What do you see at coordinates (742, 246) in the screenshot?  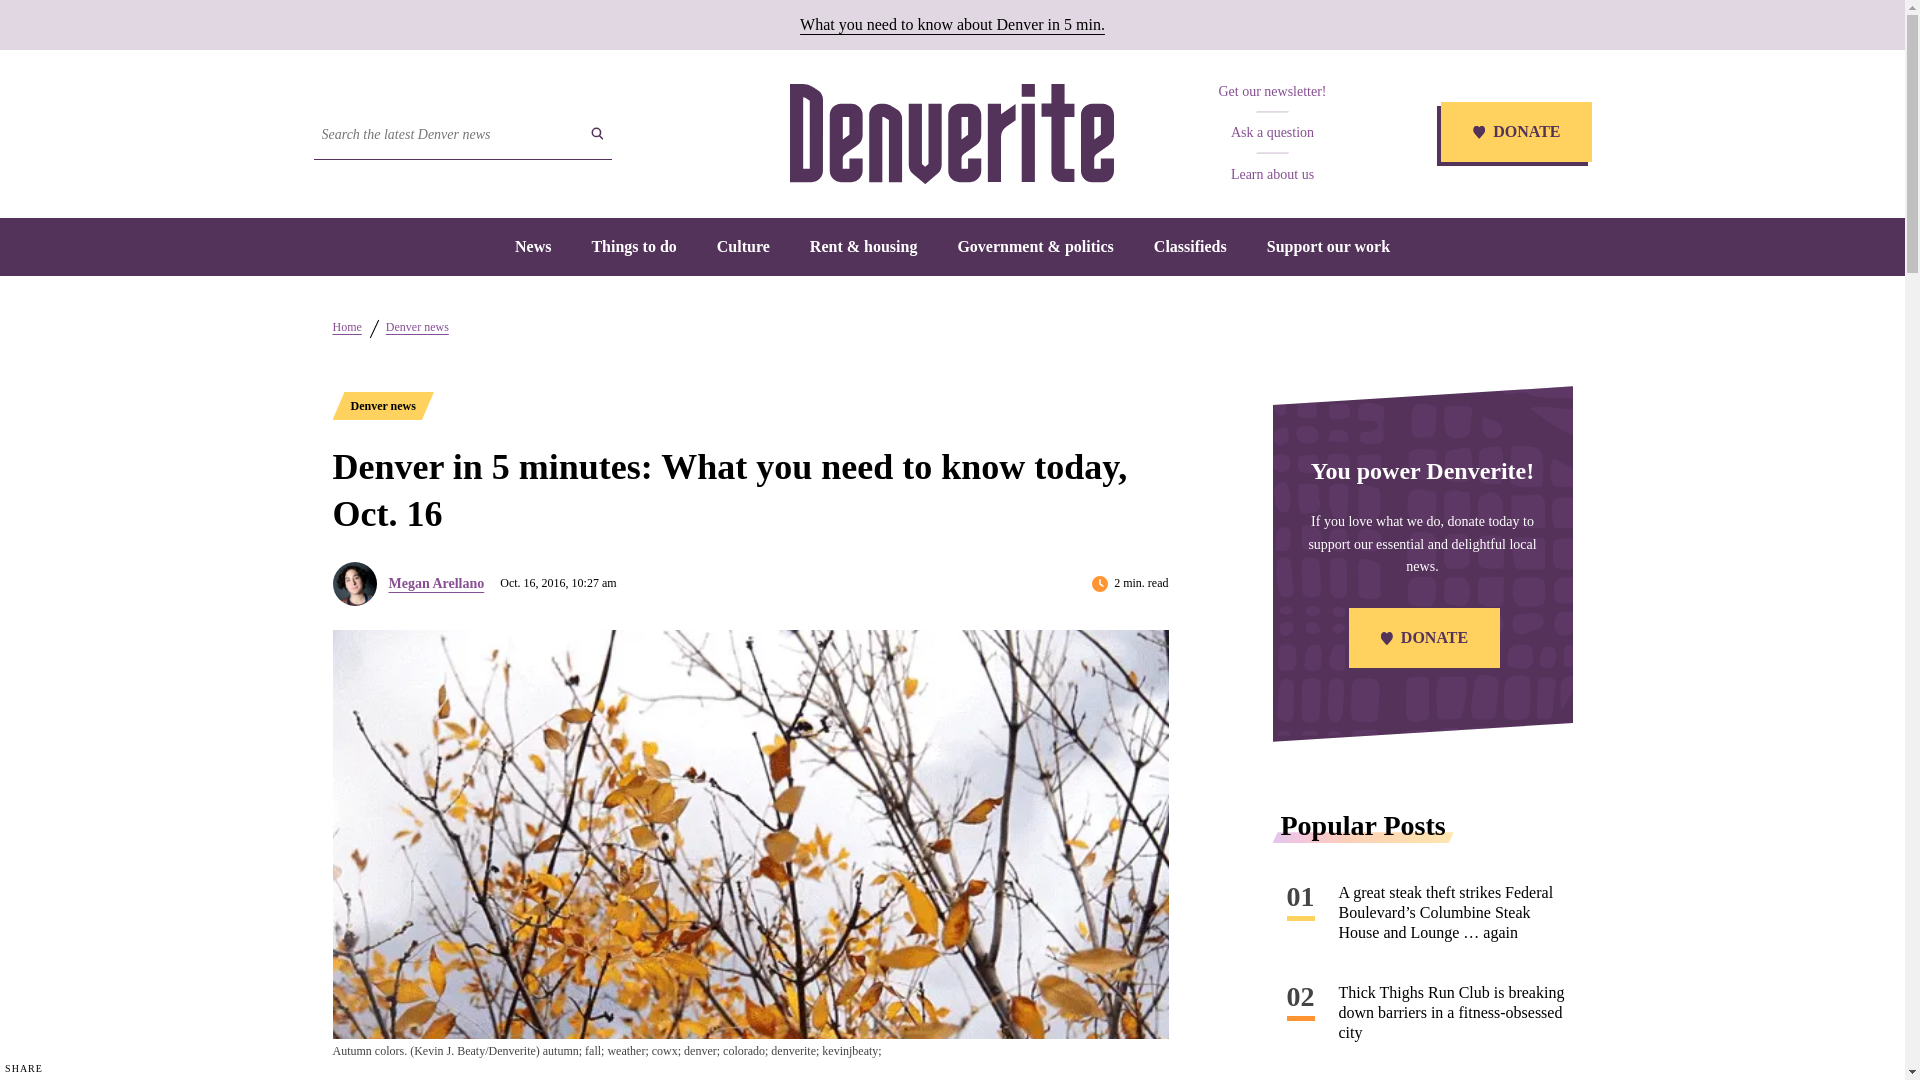 I see `Culture` at bounding box center [742, 246].